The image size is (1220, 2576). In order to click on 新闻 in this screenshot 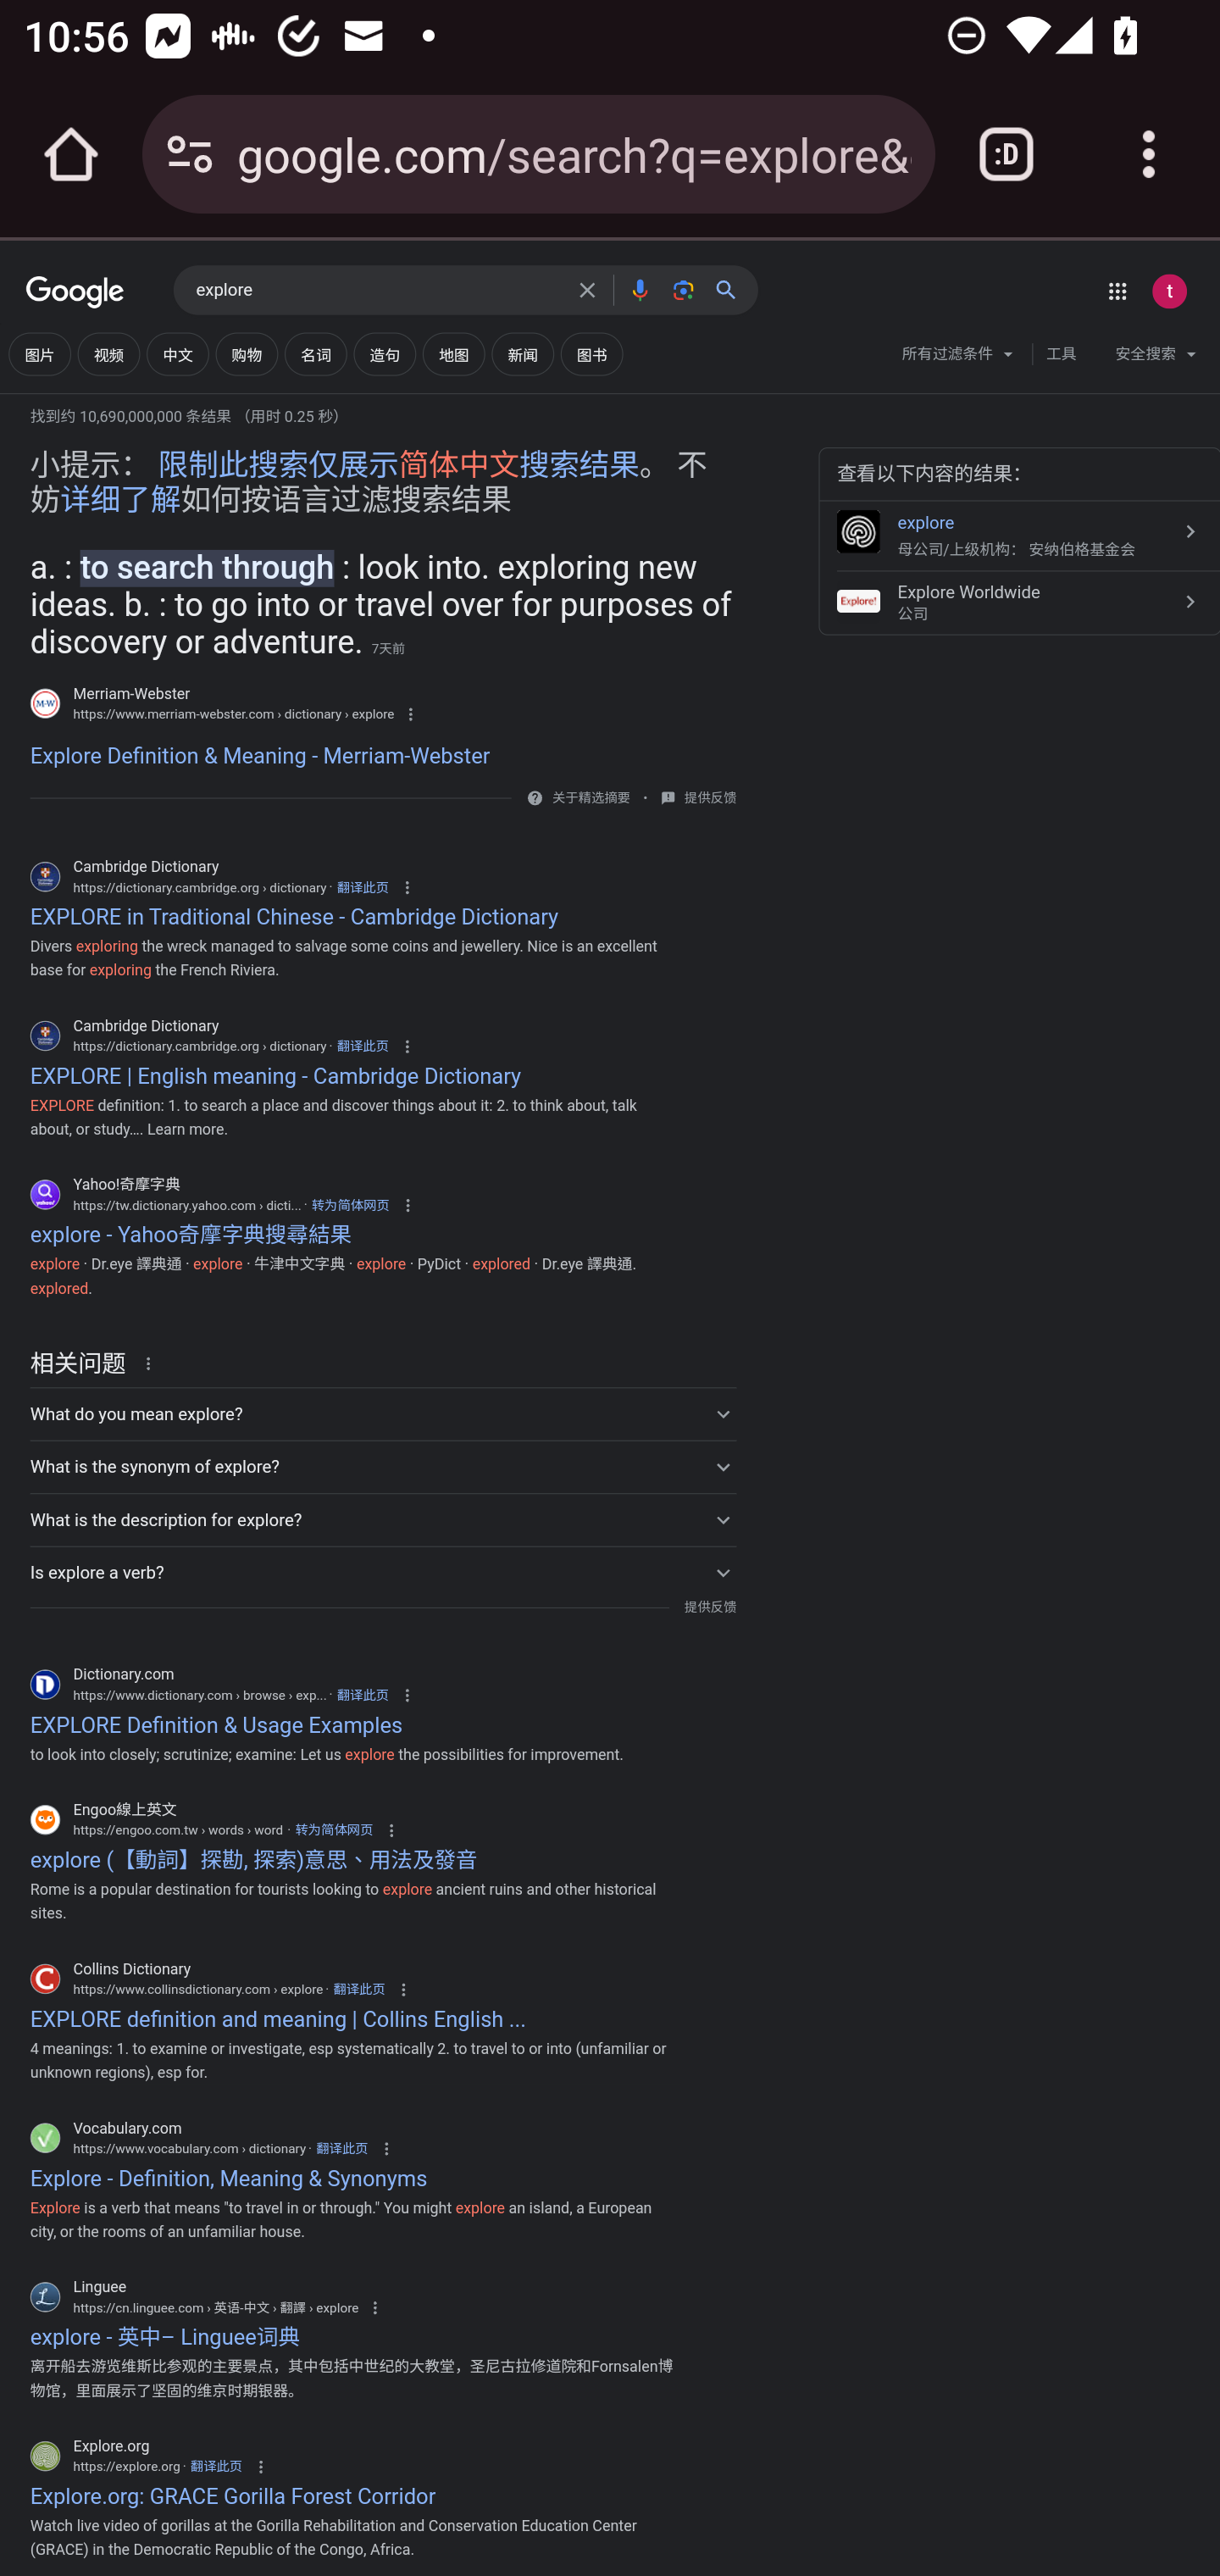, I will do `click(522, 354)`.